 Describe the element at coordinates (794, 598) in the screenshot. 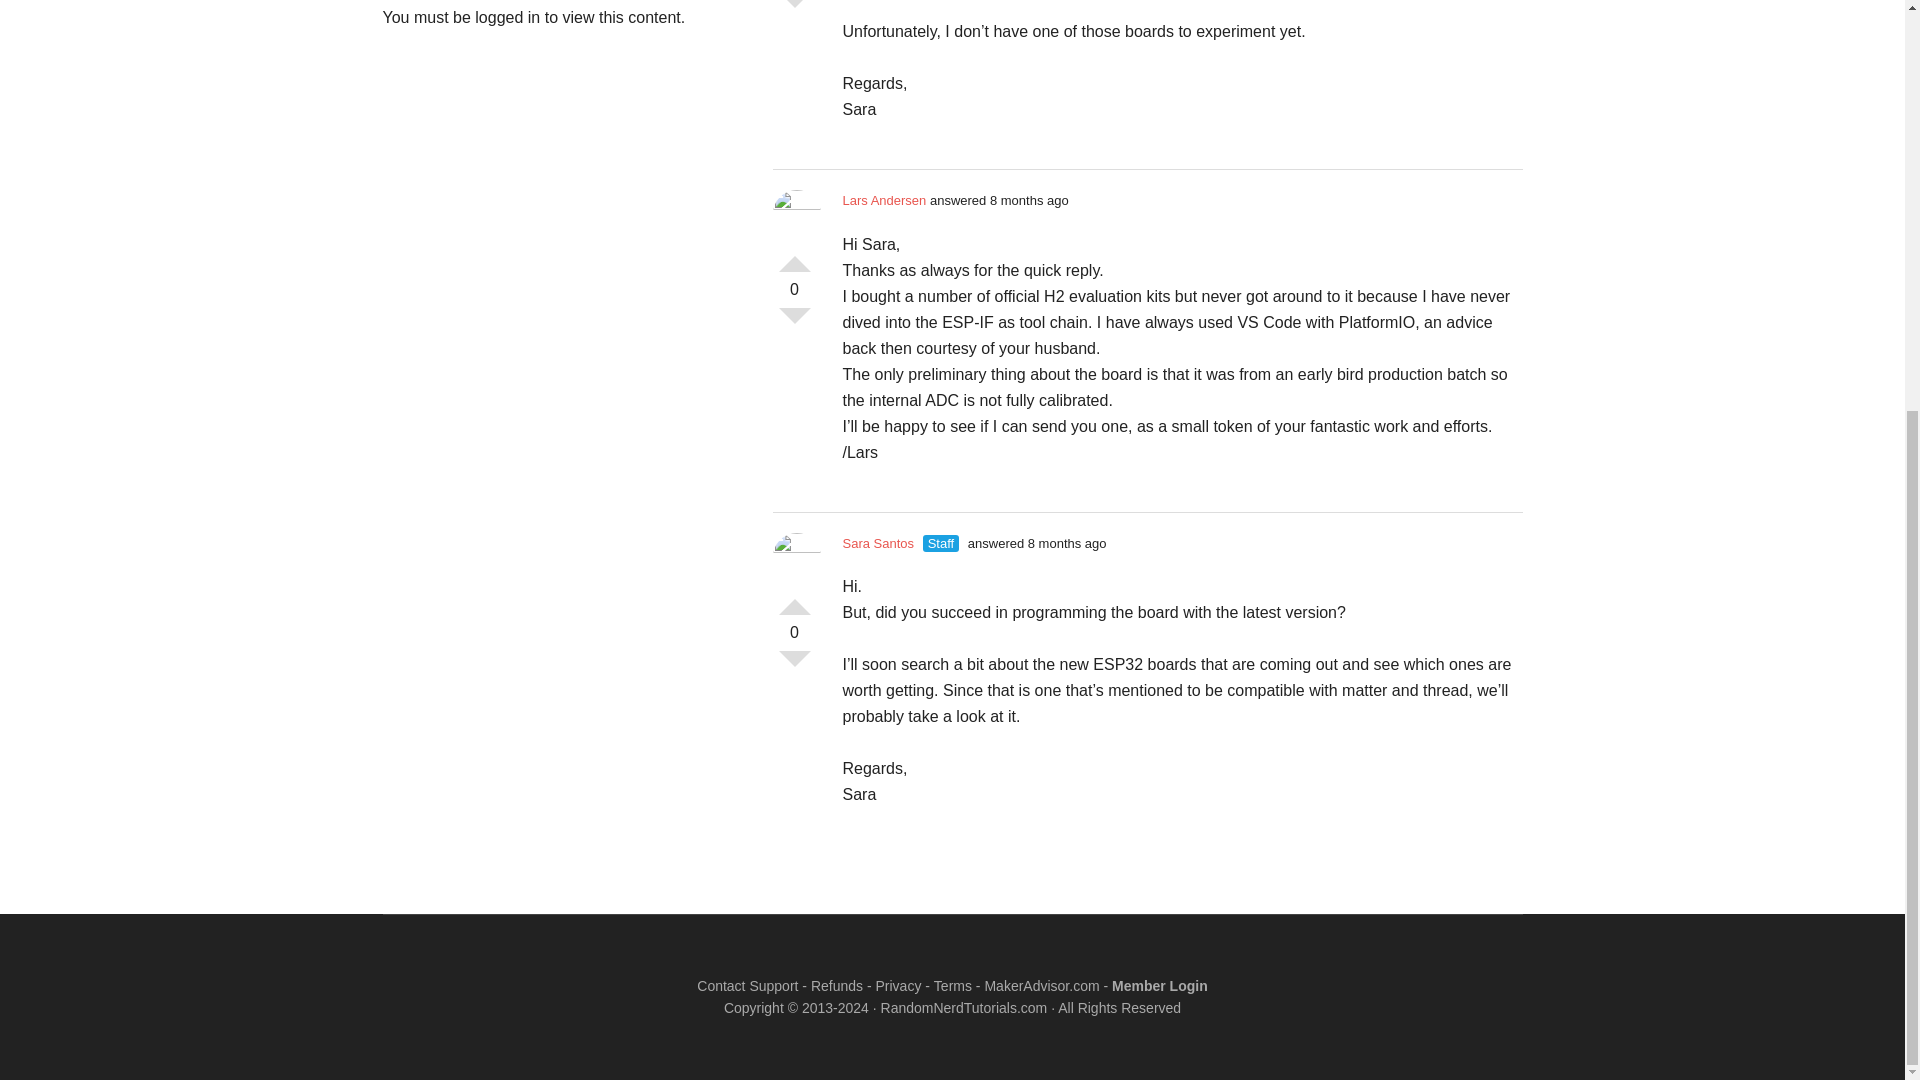

I see `Vote Up` at that location.